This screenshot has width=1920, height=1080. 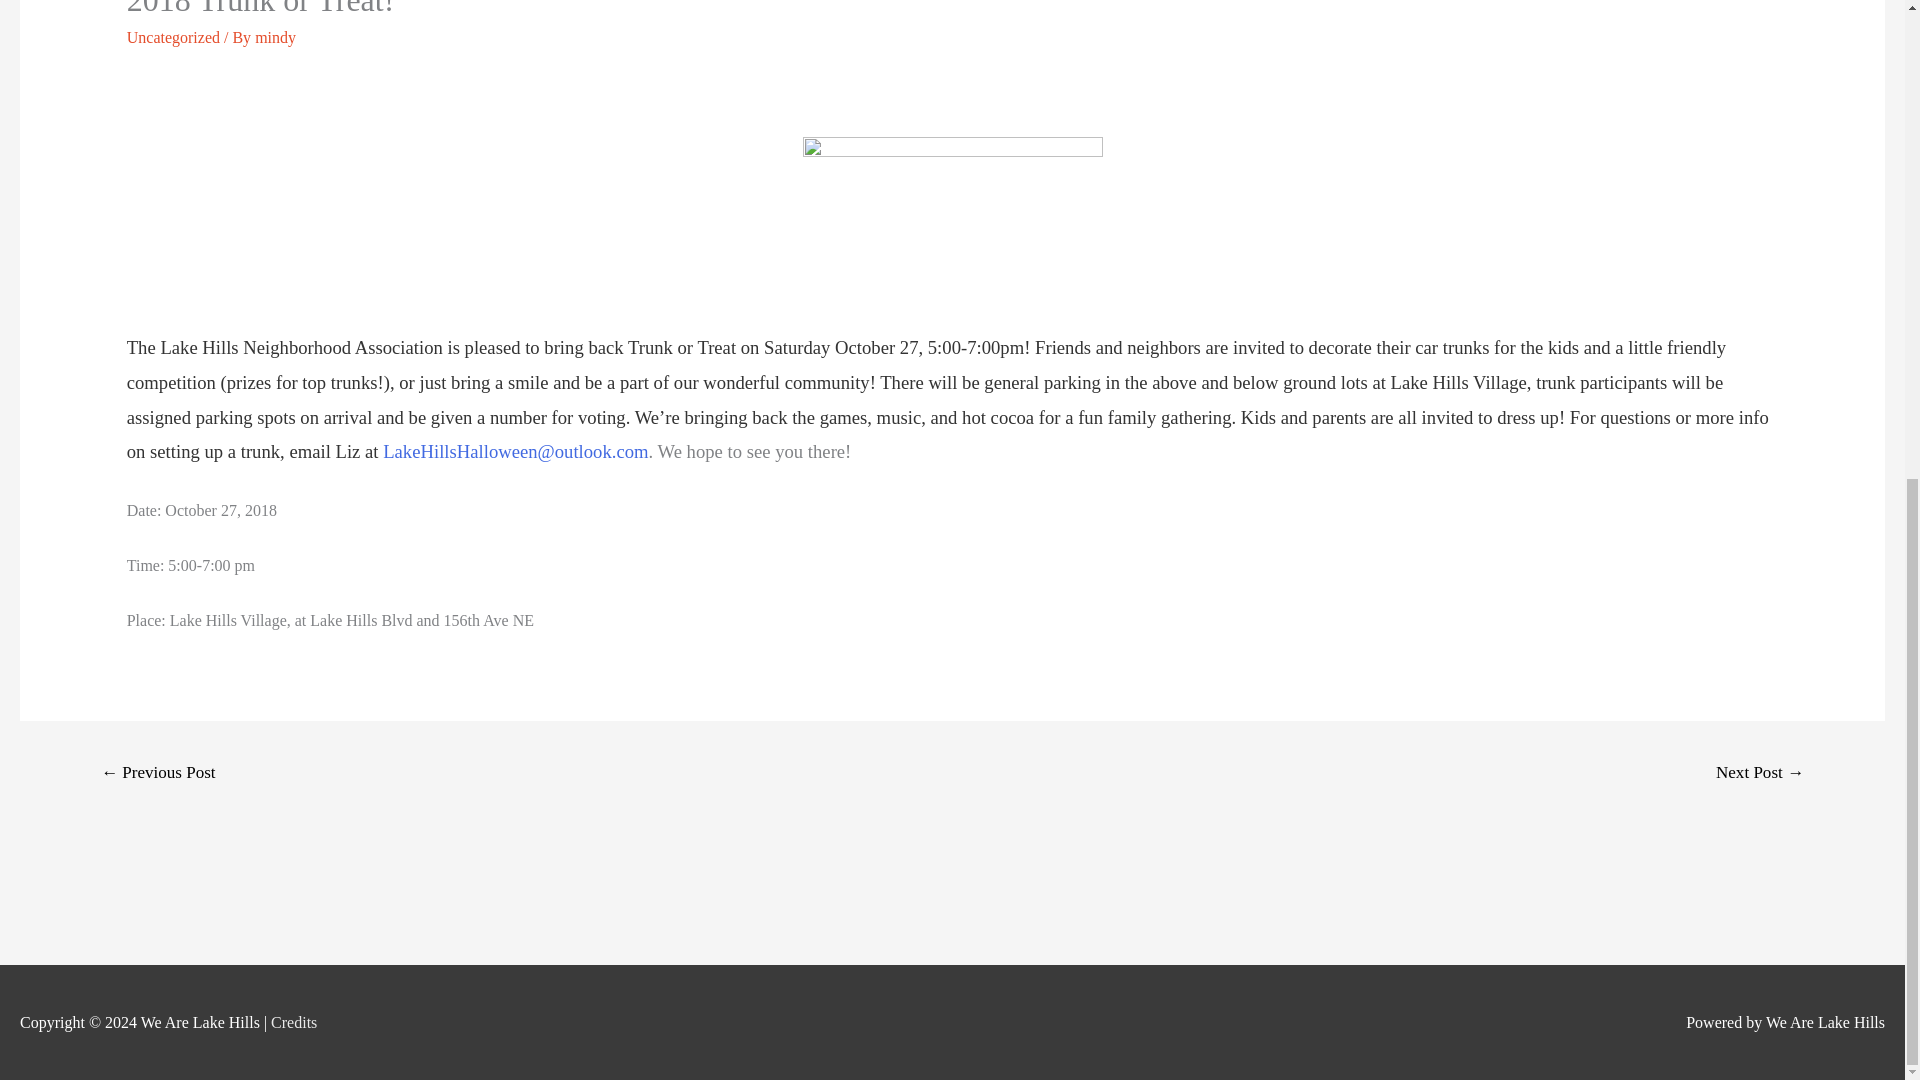 I want to click on Uncategorized, so click(x=173, y=38).